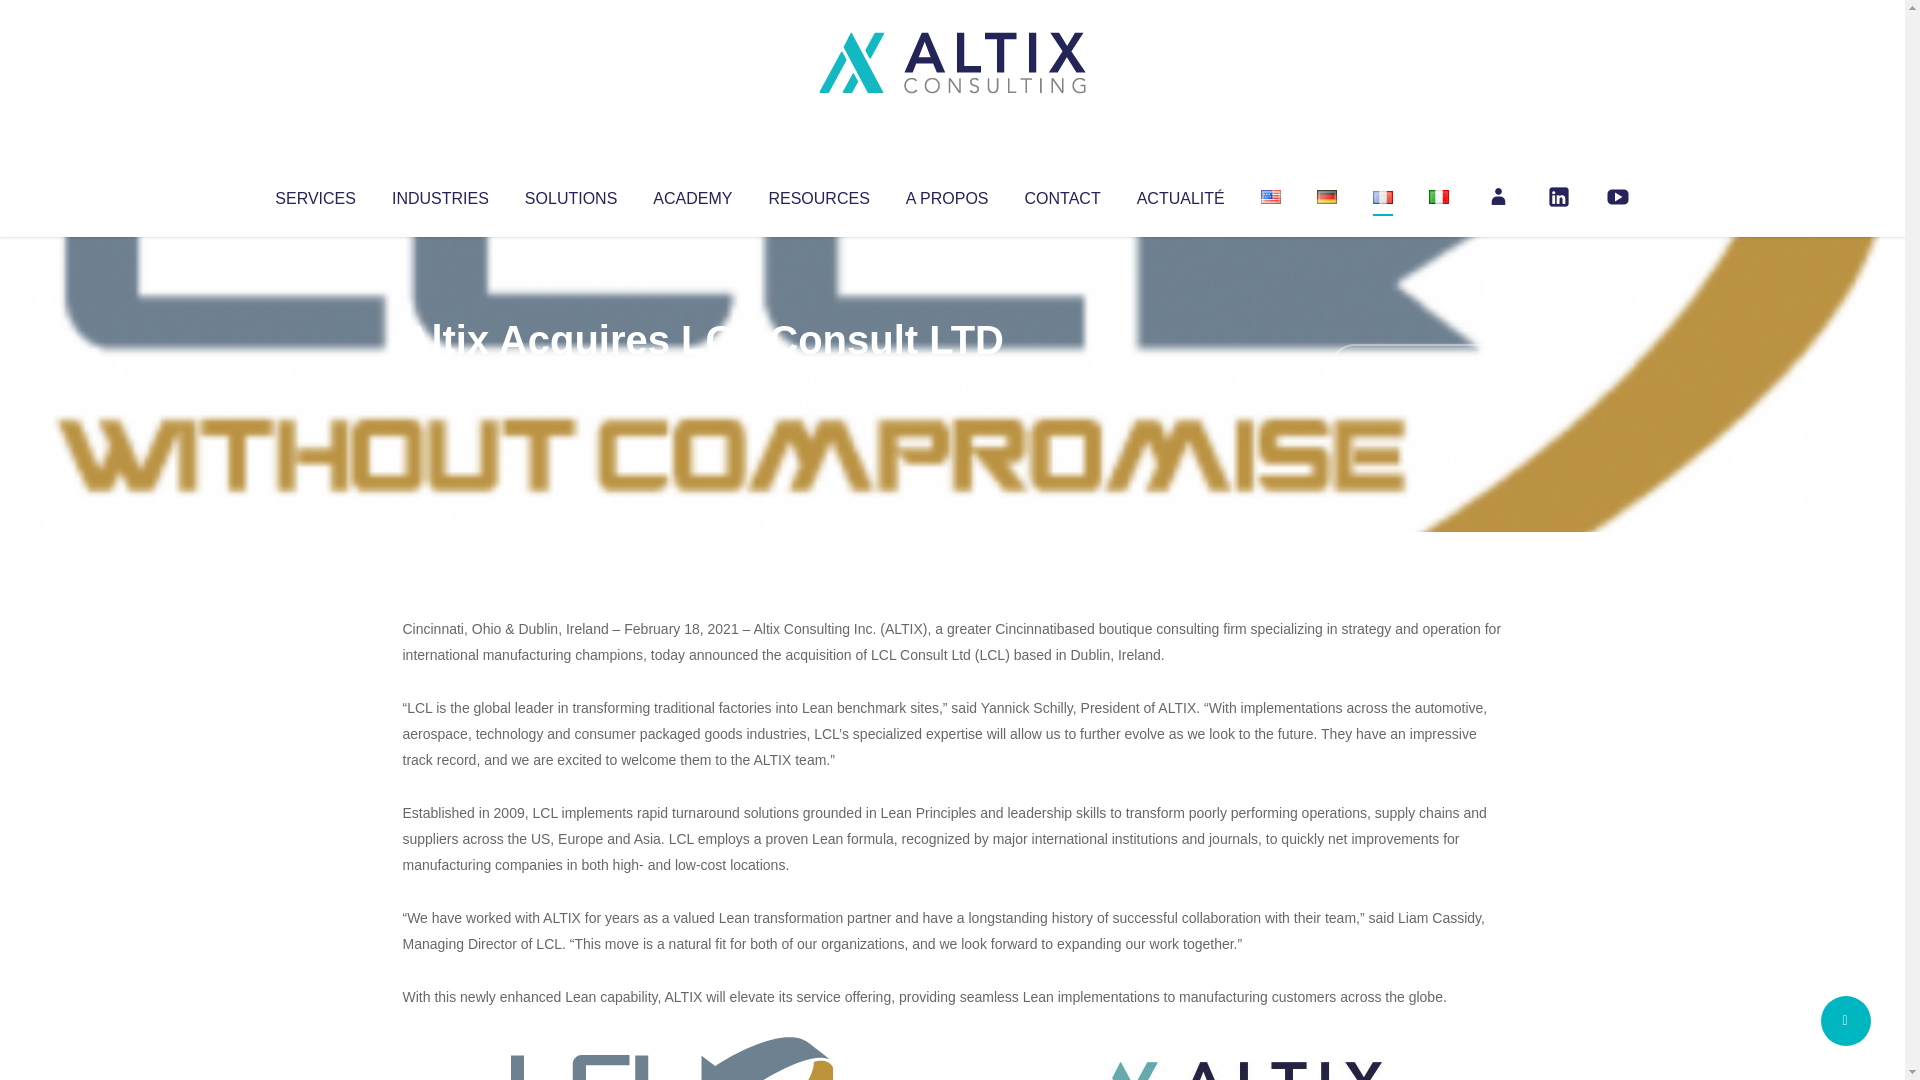  I want to click on ACADEMY, so click(692, 194).